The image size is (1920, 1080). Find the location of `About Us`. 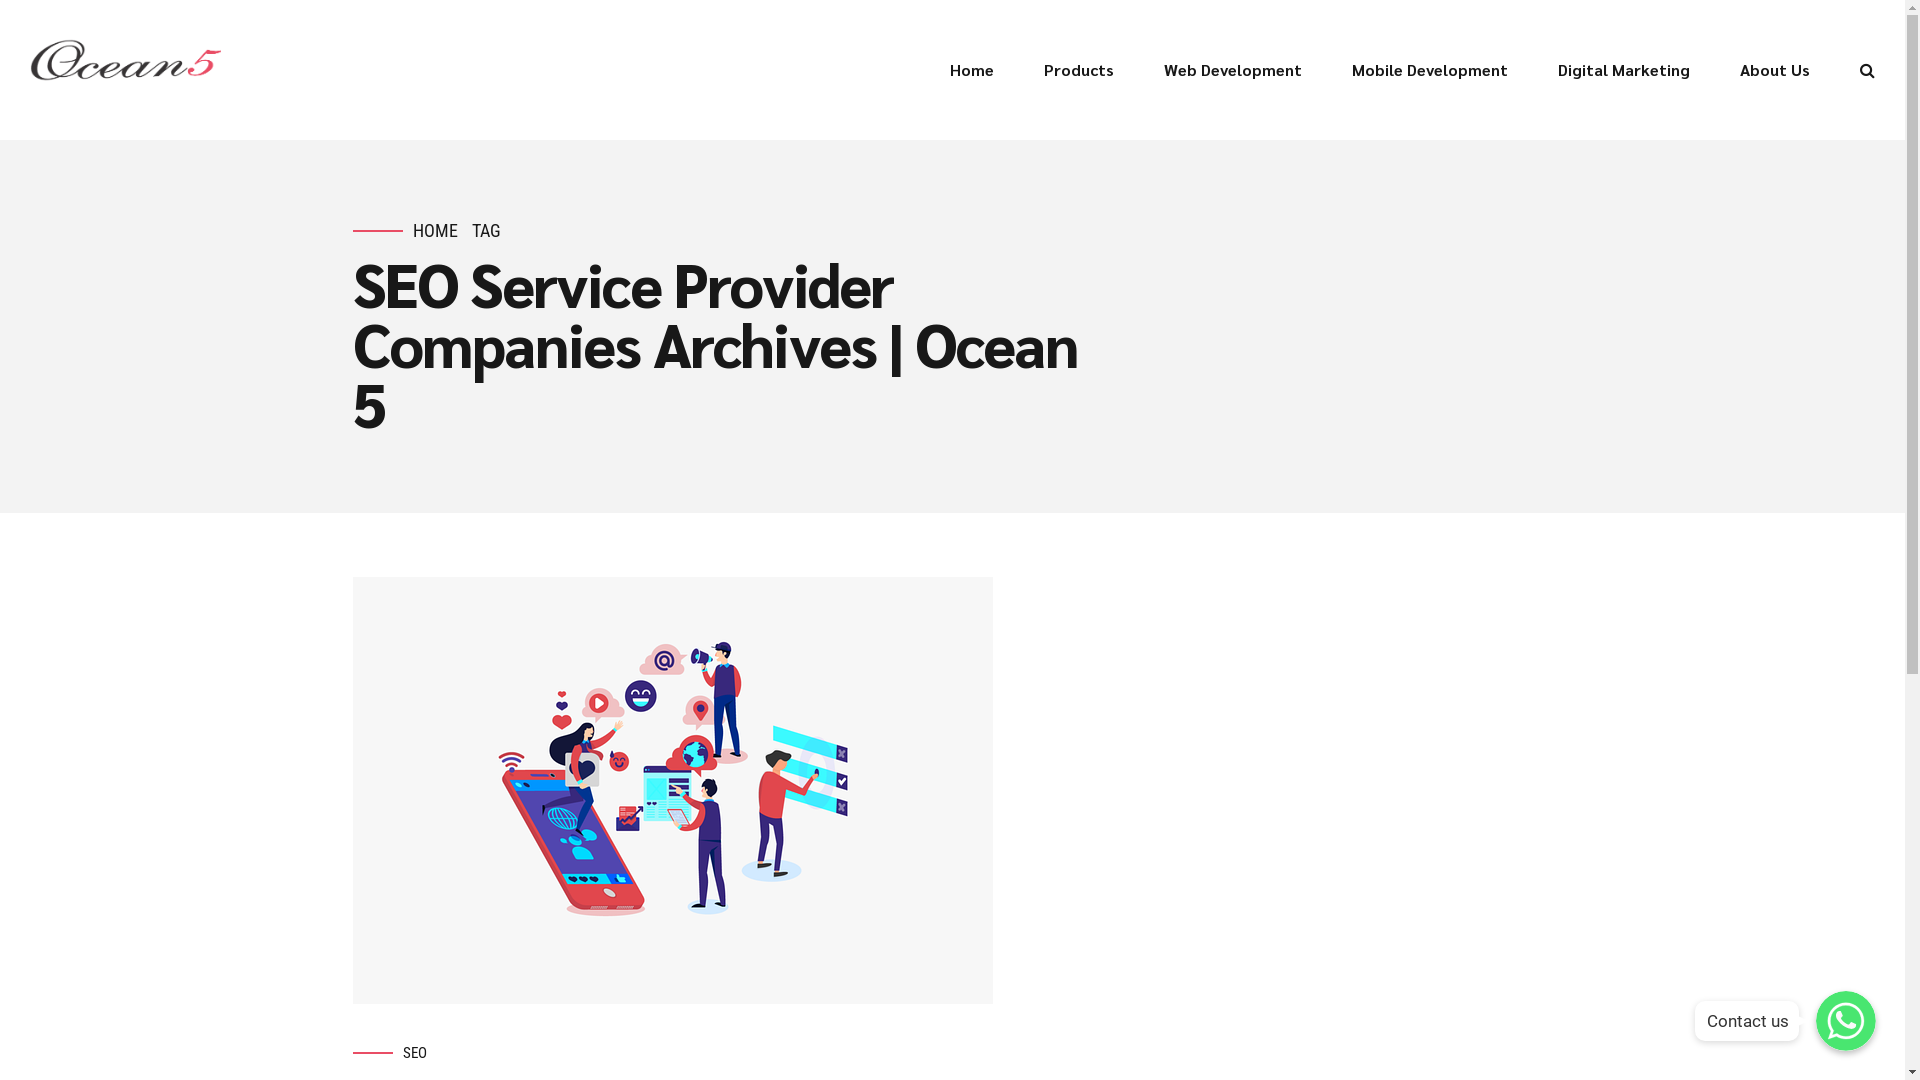

About Us is located at coordinates (1775, 70).